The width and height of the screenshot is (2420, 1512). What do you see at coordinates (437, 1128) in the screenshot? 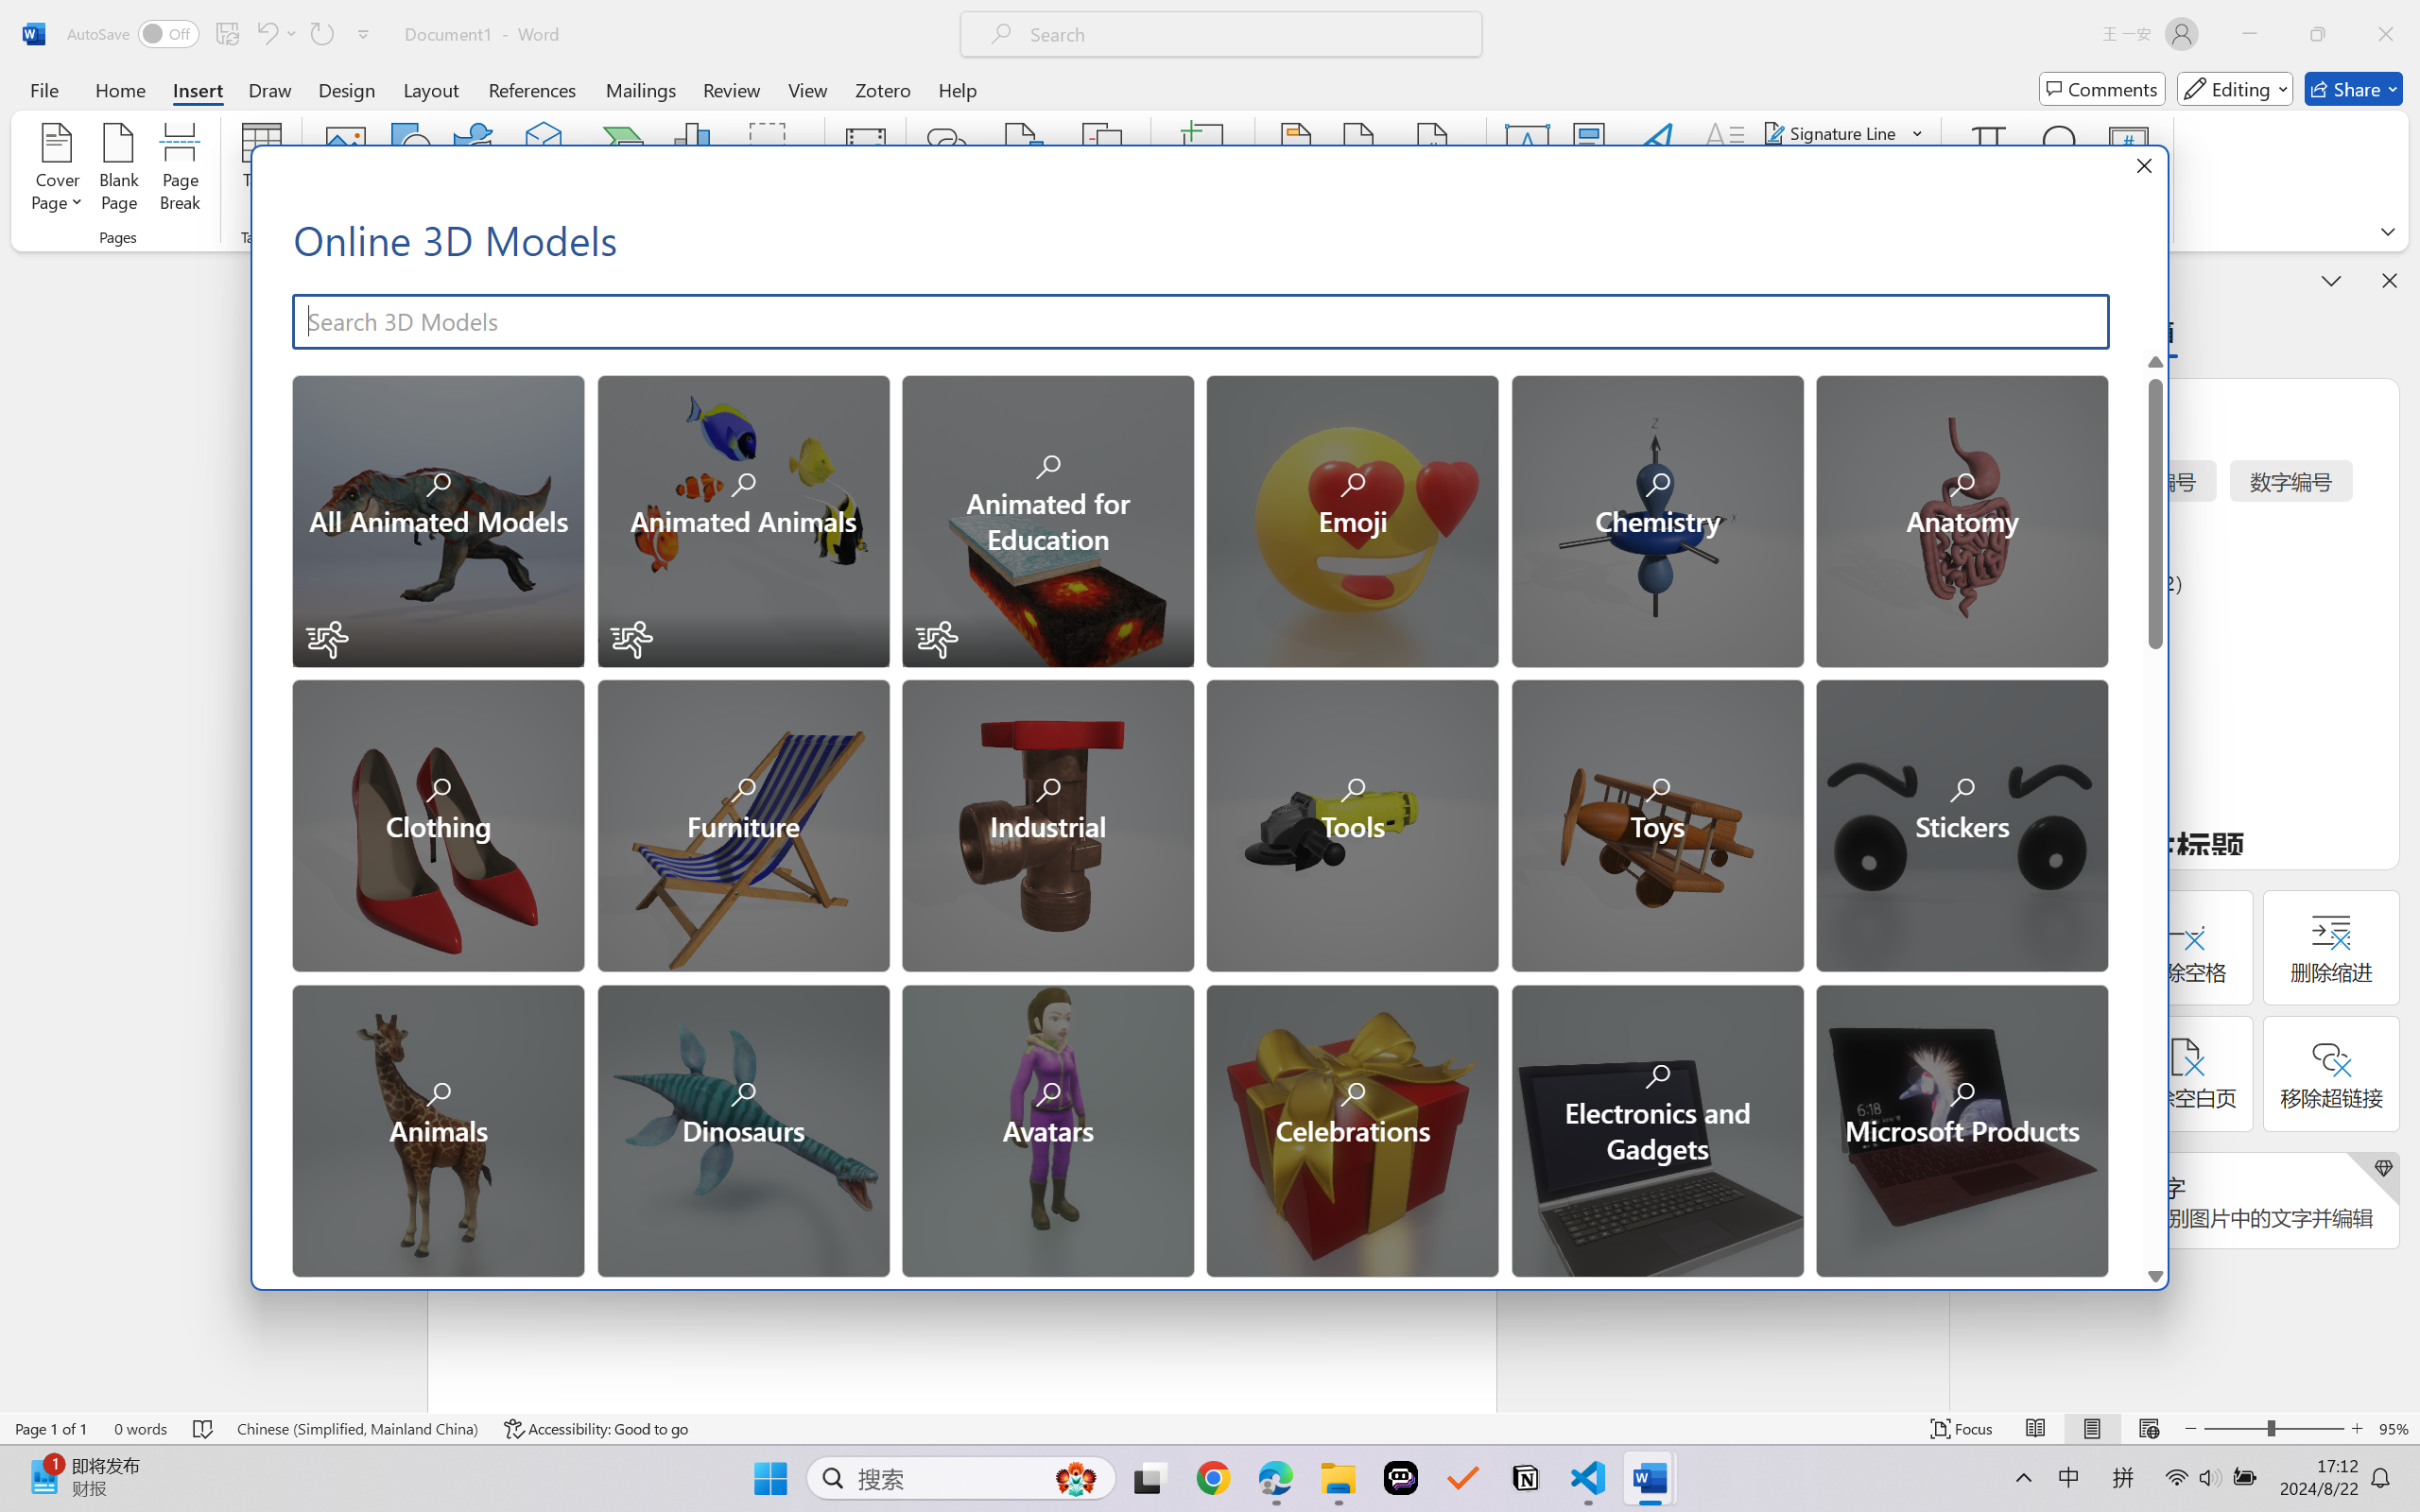
I see `Animals` at bounding box center [437, 1128].